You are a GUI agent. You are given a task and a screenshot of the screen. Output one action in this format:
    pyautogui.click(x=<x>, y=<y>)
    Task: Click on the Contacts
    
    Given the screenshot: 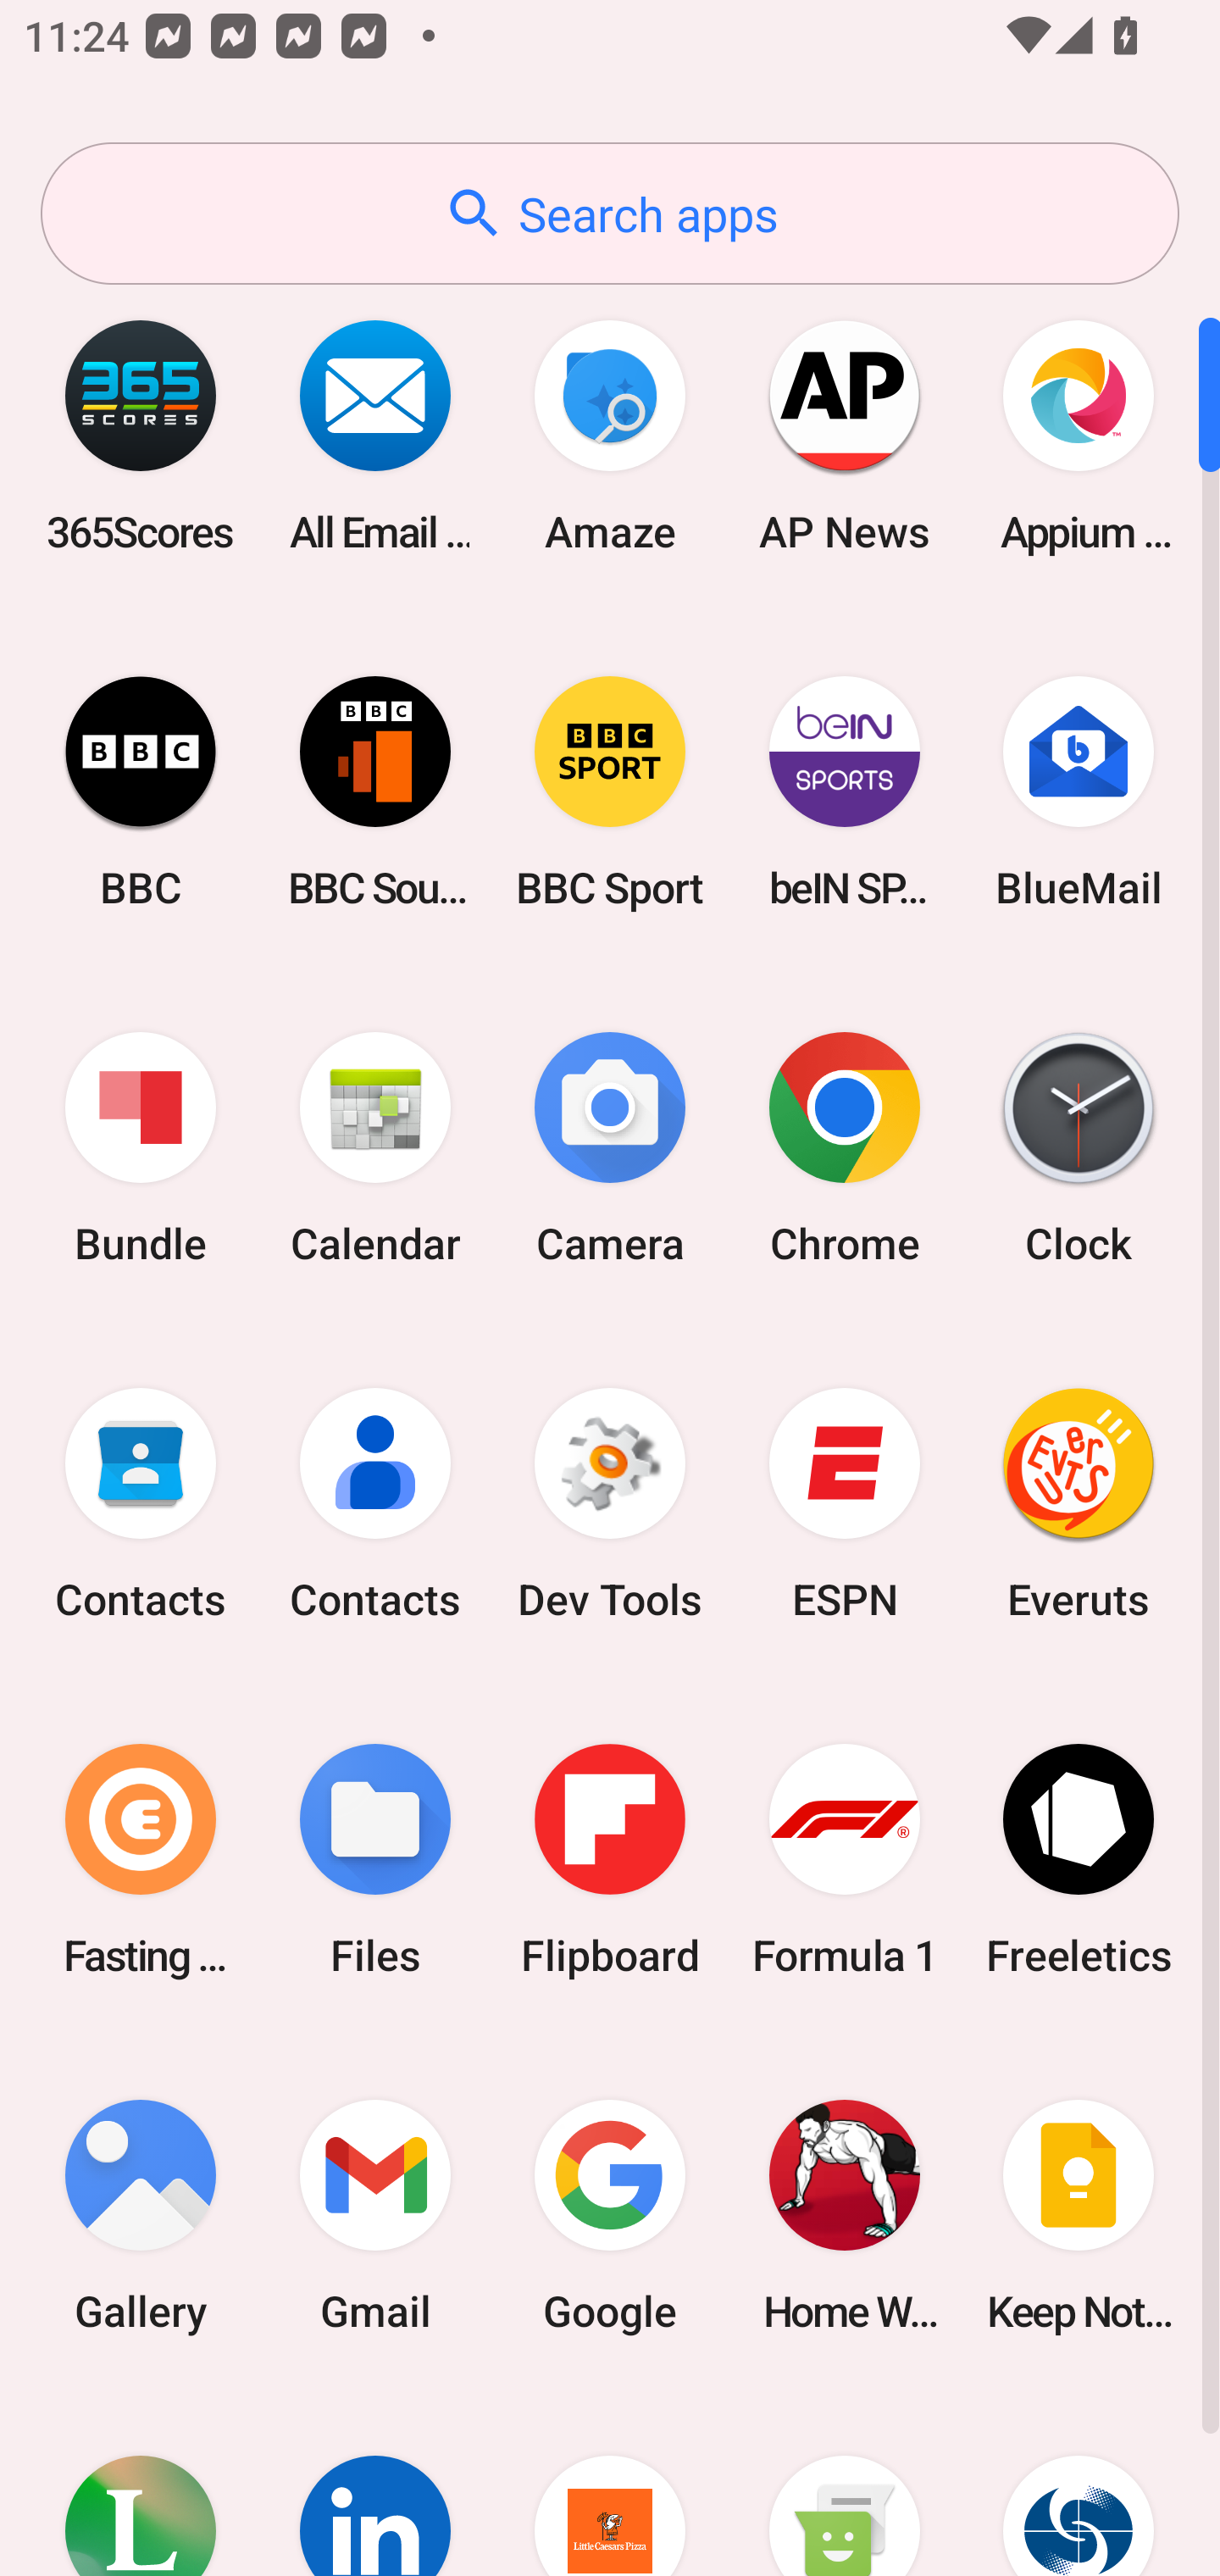 What is the action you would take?
    pyautogui.click(x=141, y=1504)
    